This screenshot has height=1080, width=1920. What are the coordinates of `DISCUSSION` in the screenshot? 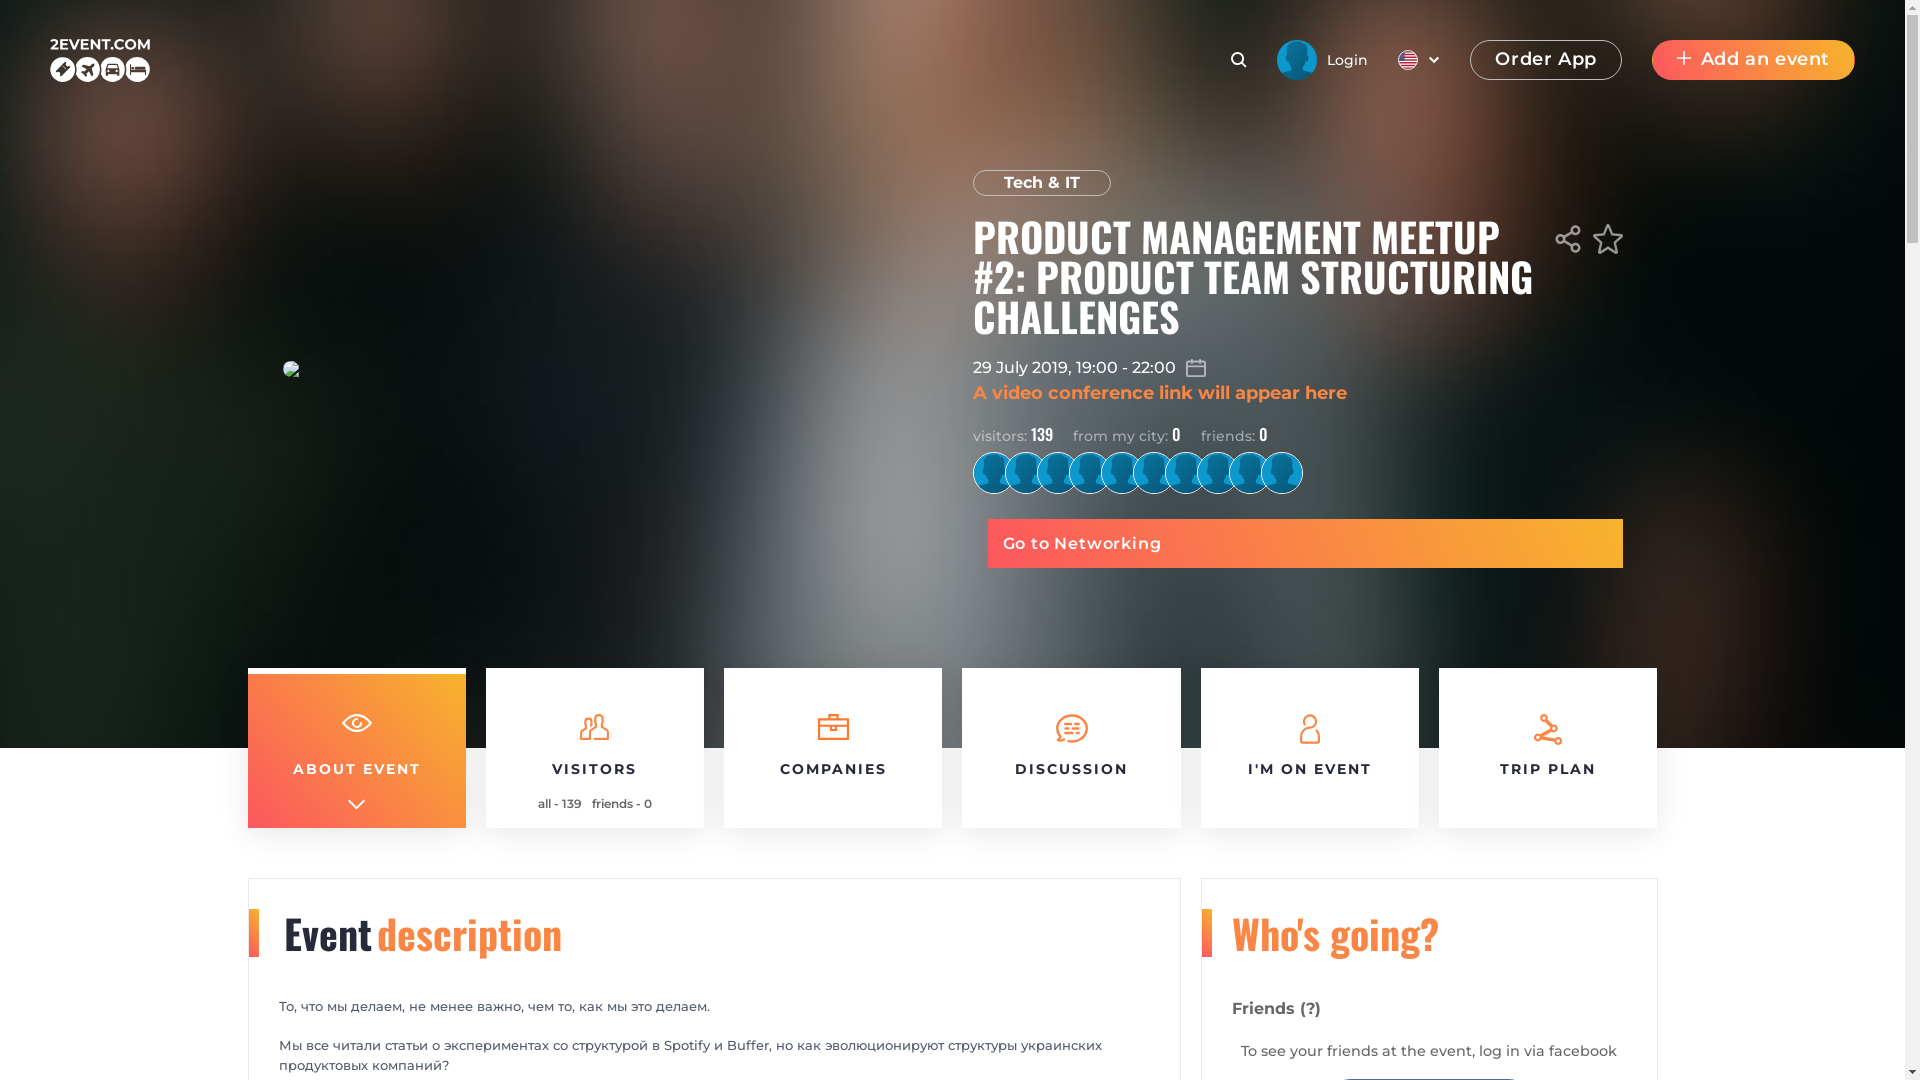 It's located at (1071, 748).